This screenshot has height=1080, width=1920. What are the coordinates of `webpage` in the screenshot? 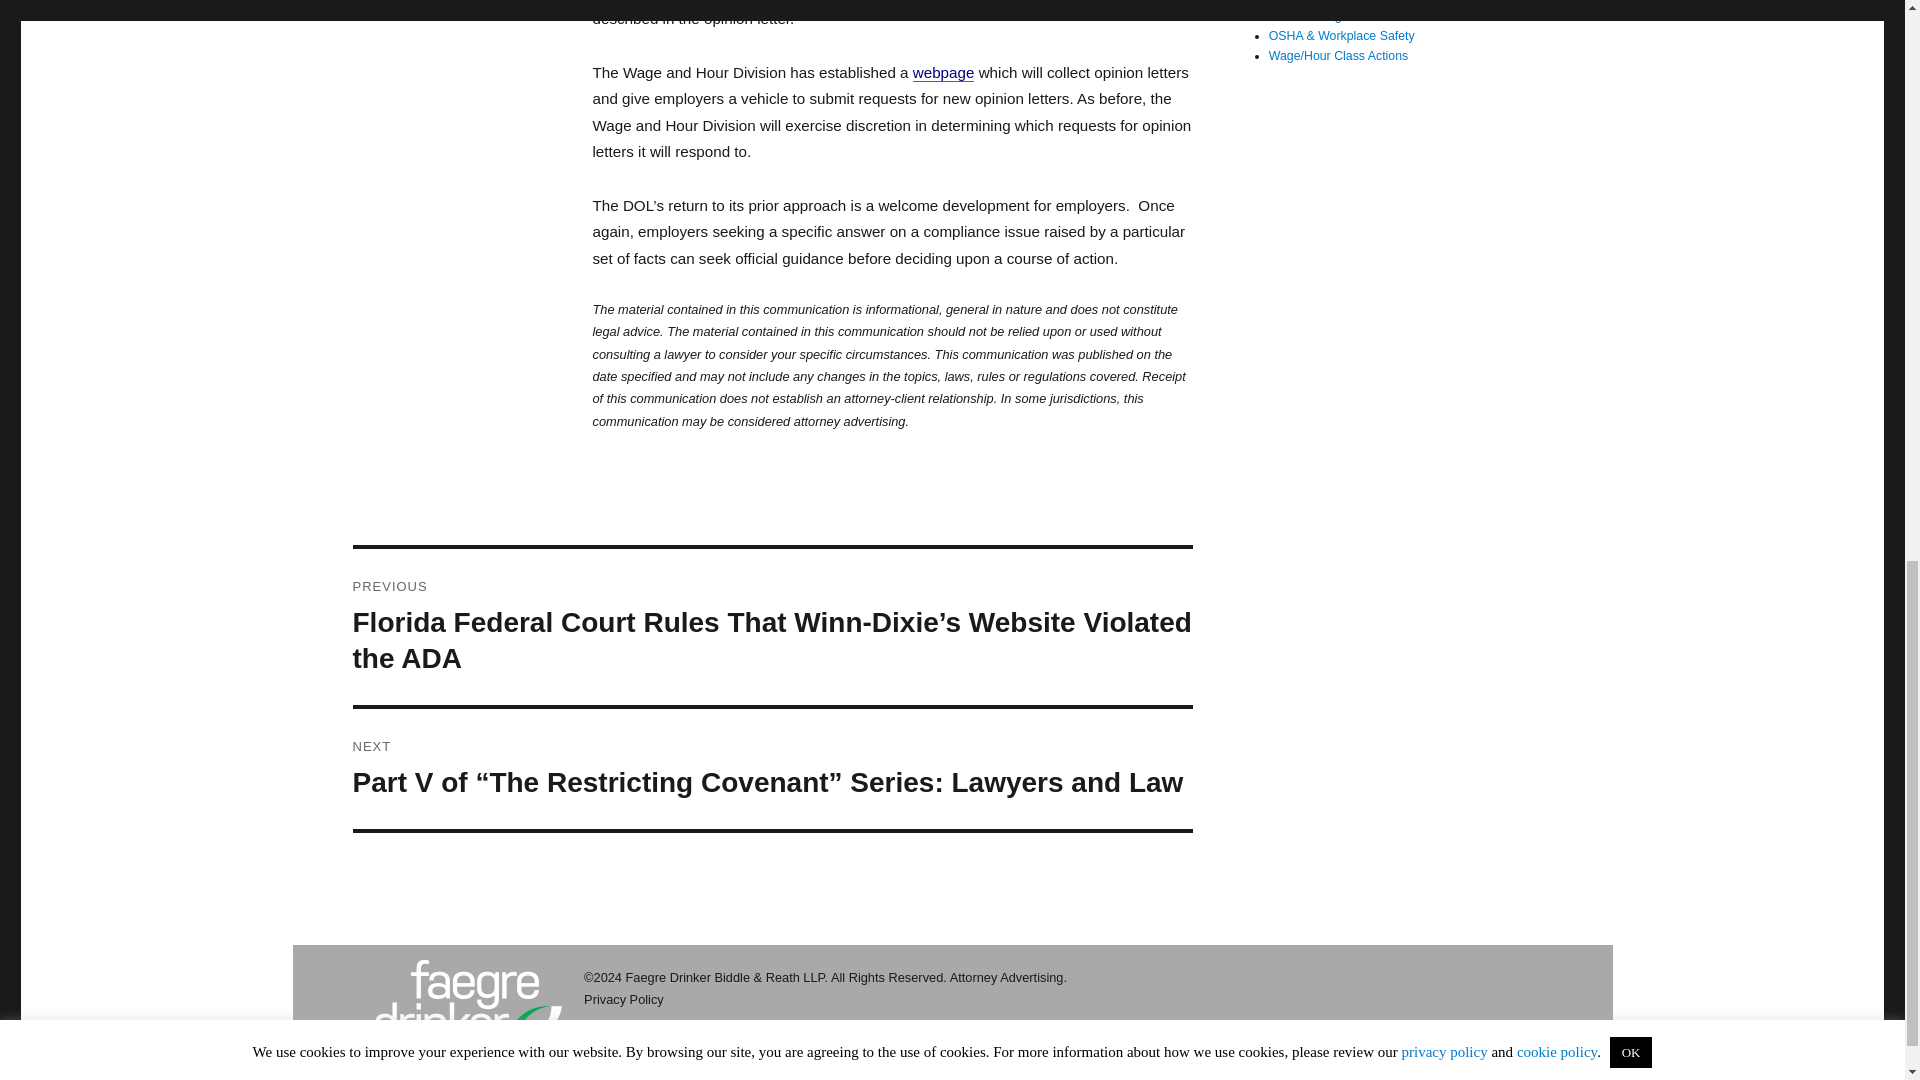 It's located at (944, 72).